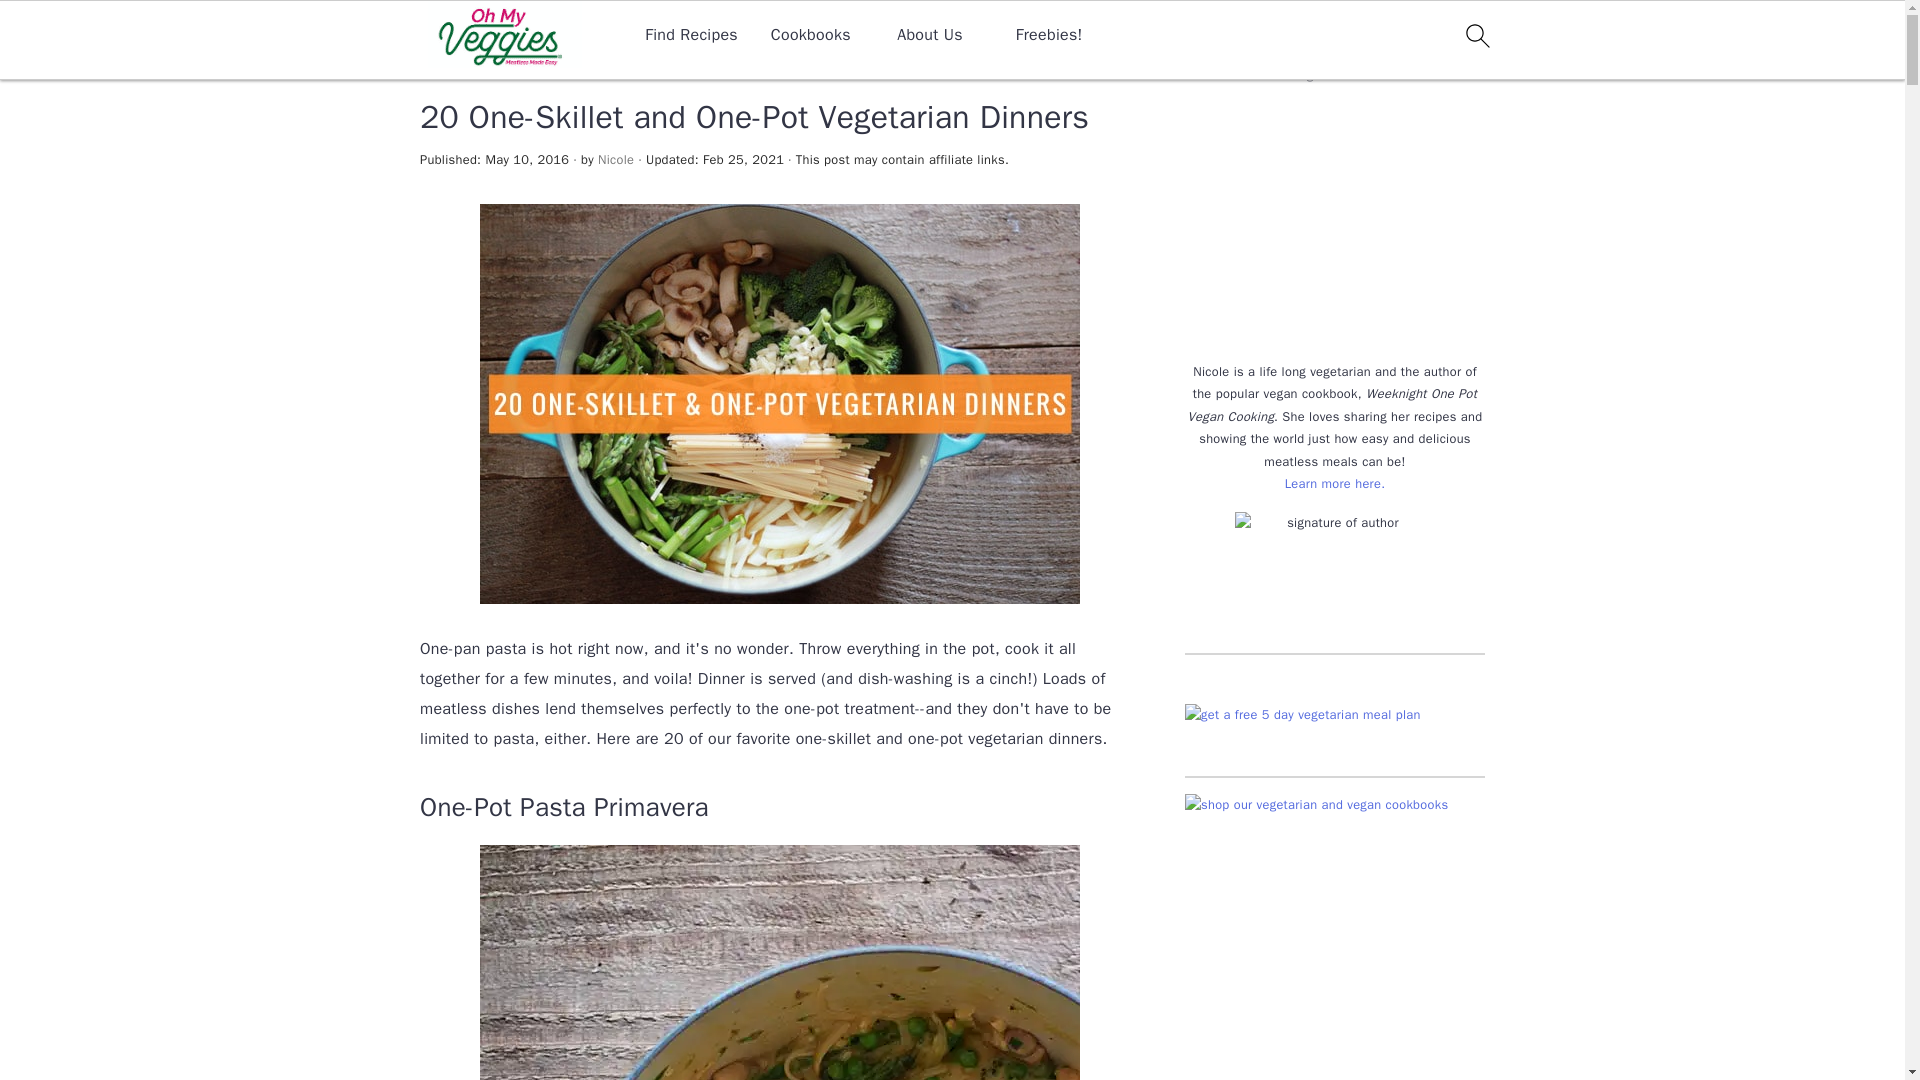 The height and width of the screenshot is (1080, 1920). Describe the element at coordinates (1476, 35) in the screenshot. I see `search icon` at that location.